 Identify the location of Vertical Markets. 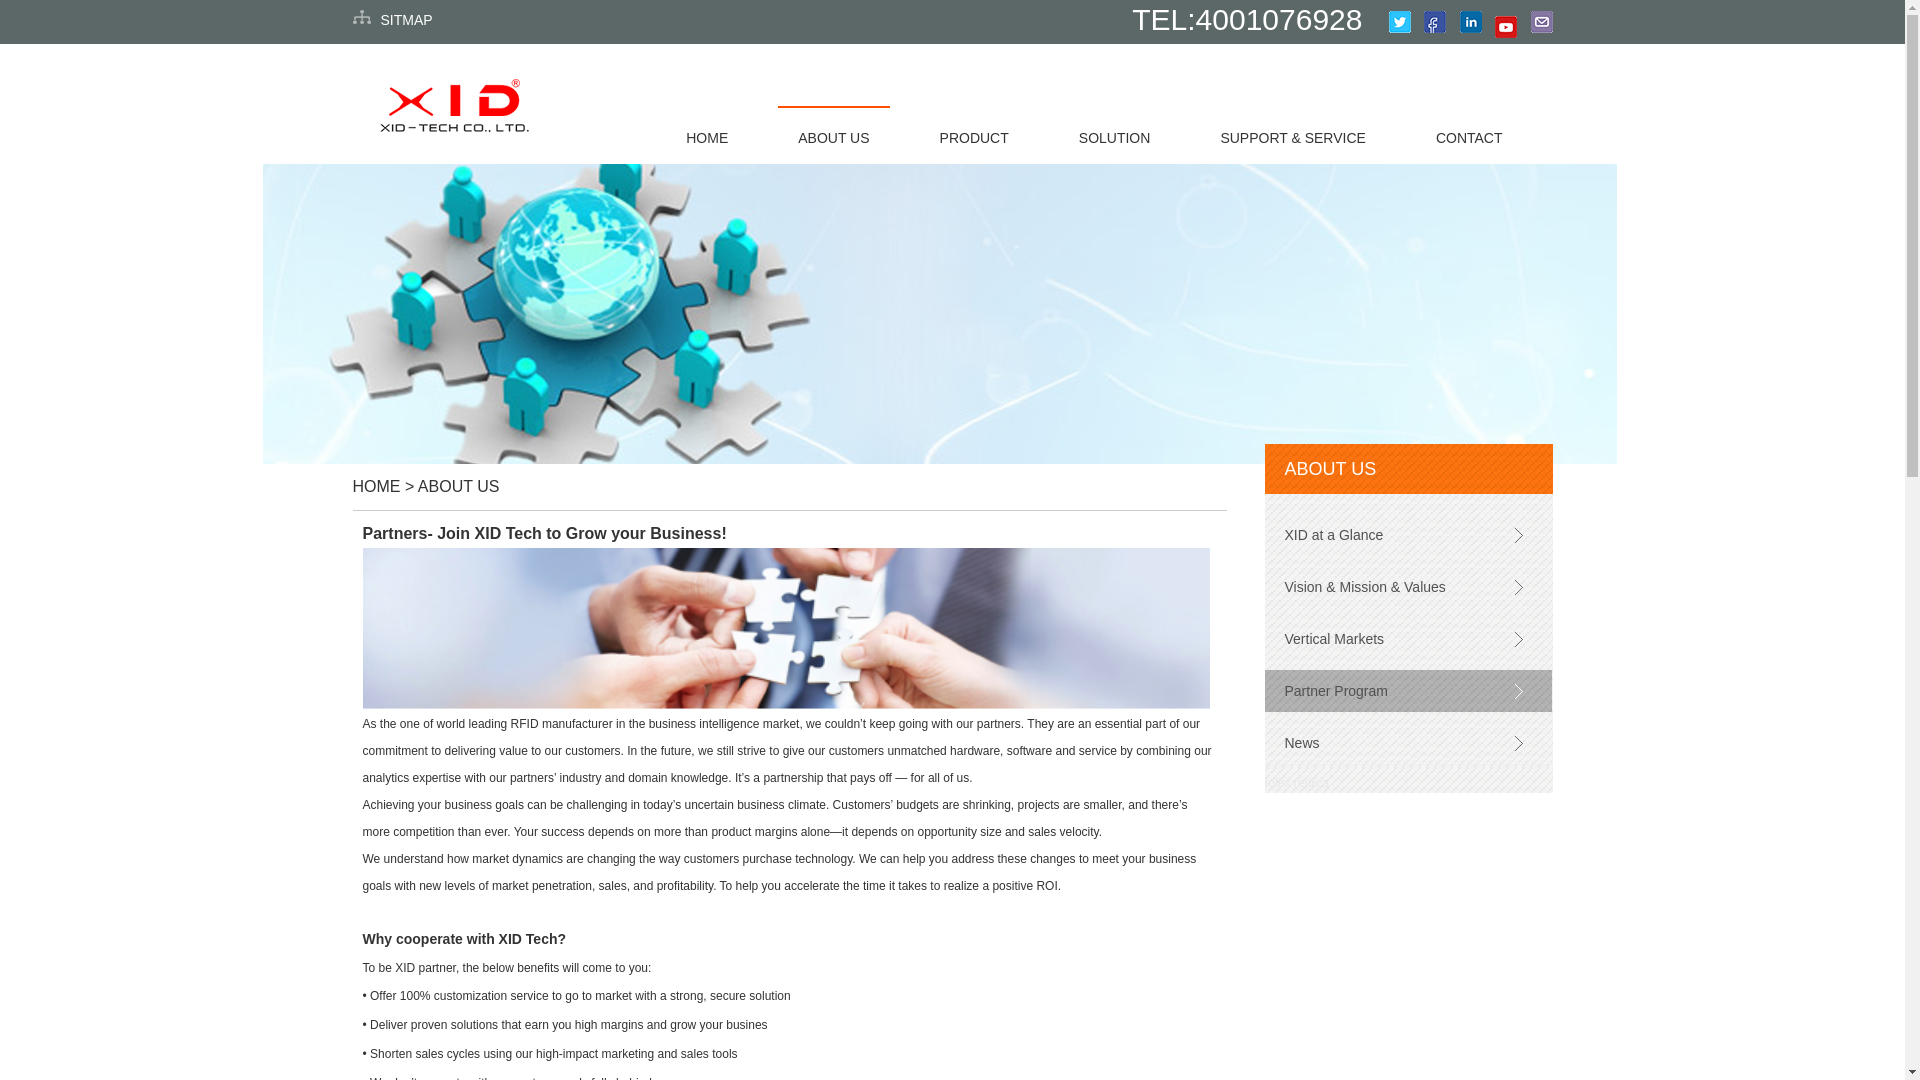
(1407, 638).